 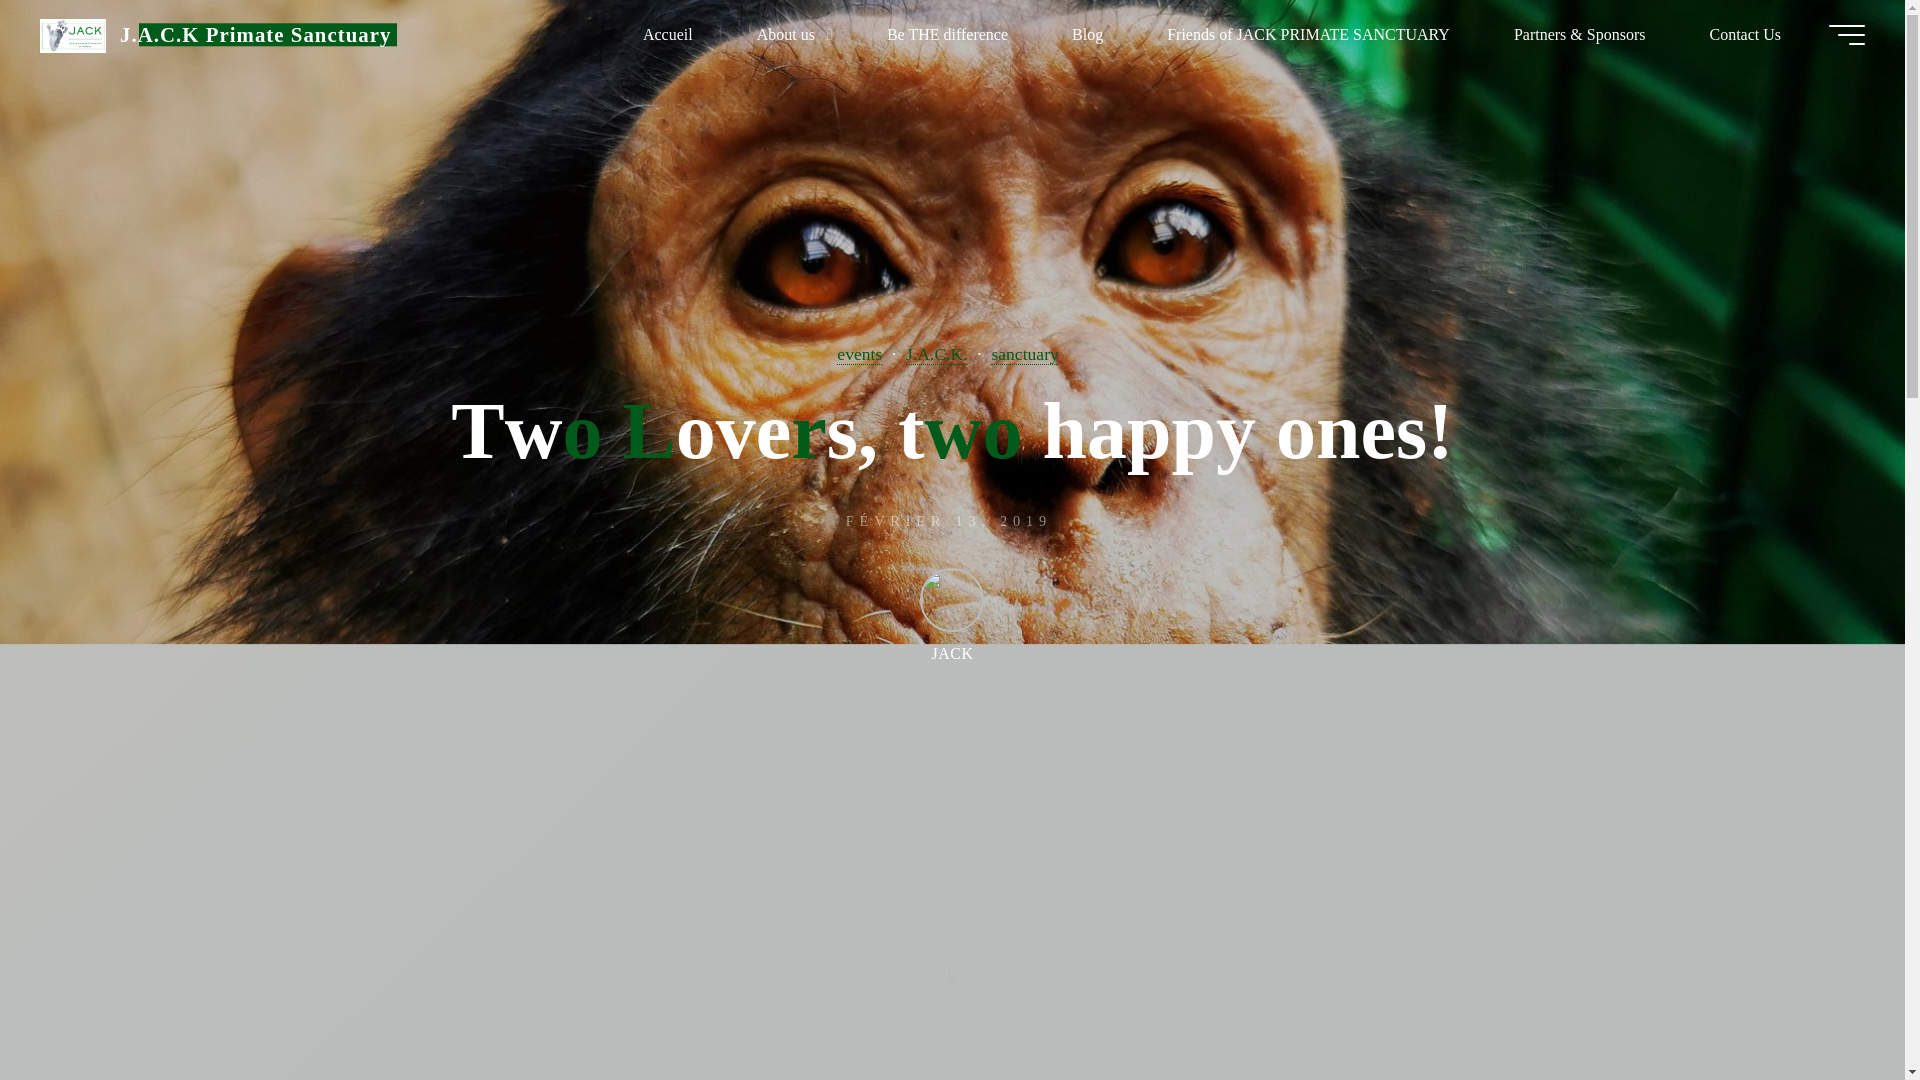 I want to click on events, so click(x=859, y=354).